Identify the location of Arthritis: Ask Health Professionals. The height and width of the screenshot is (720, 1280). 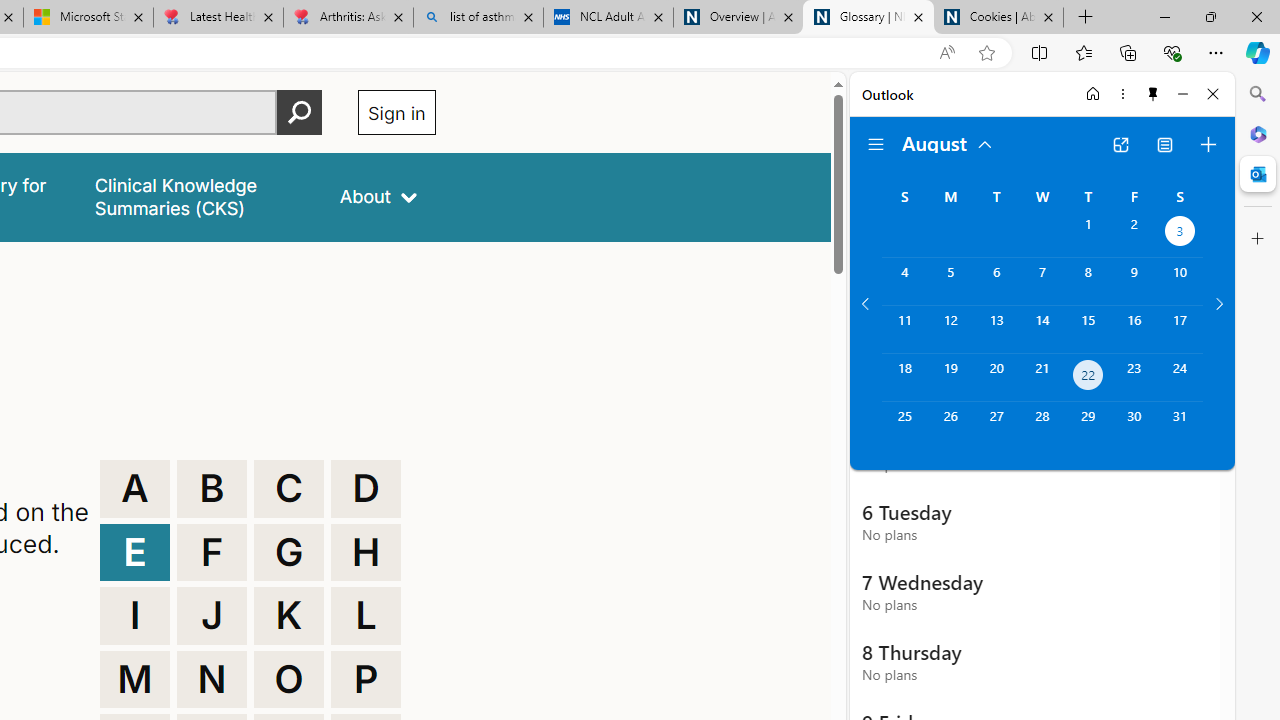
(348, 18).